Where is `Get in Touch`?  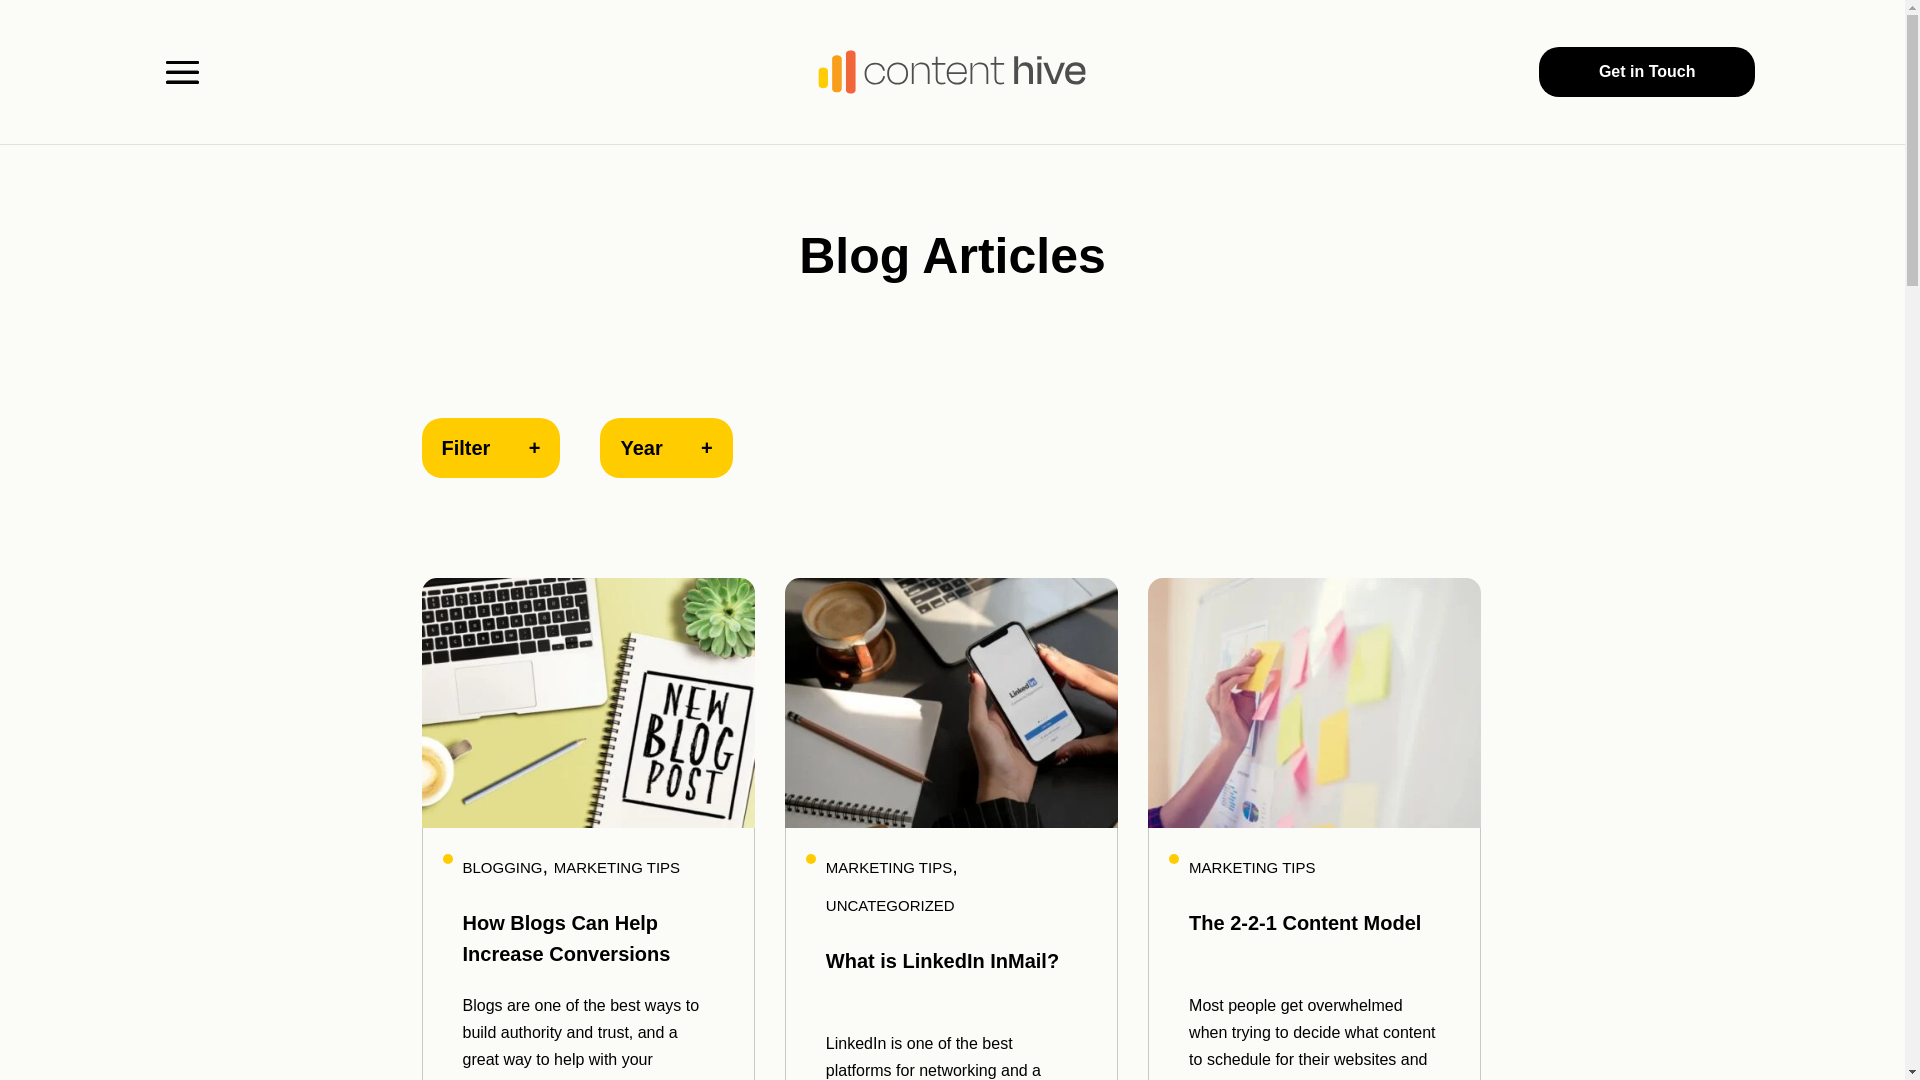 Get in Touch is located at coordinates (1648, 72).